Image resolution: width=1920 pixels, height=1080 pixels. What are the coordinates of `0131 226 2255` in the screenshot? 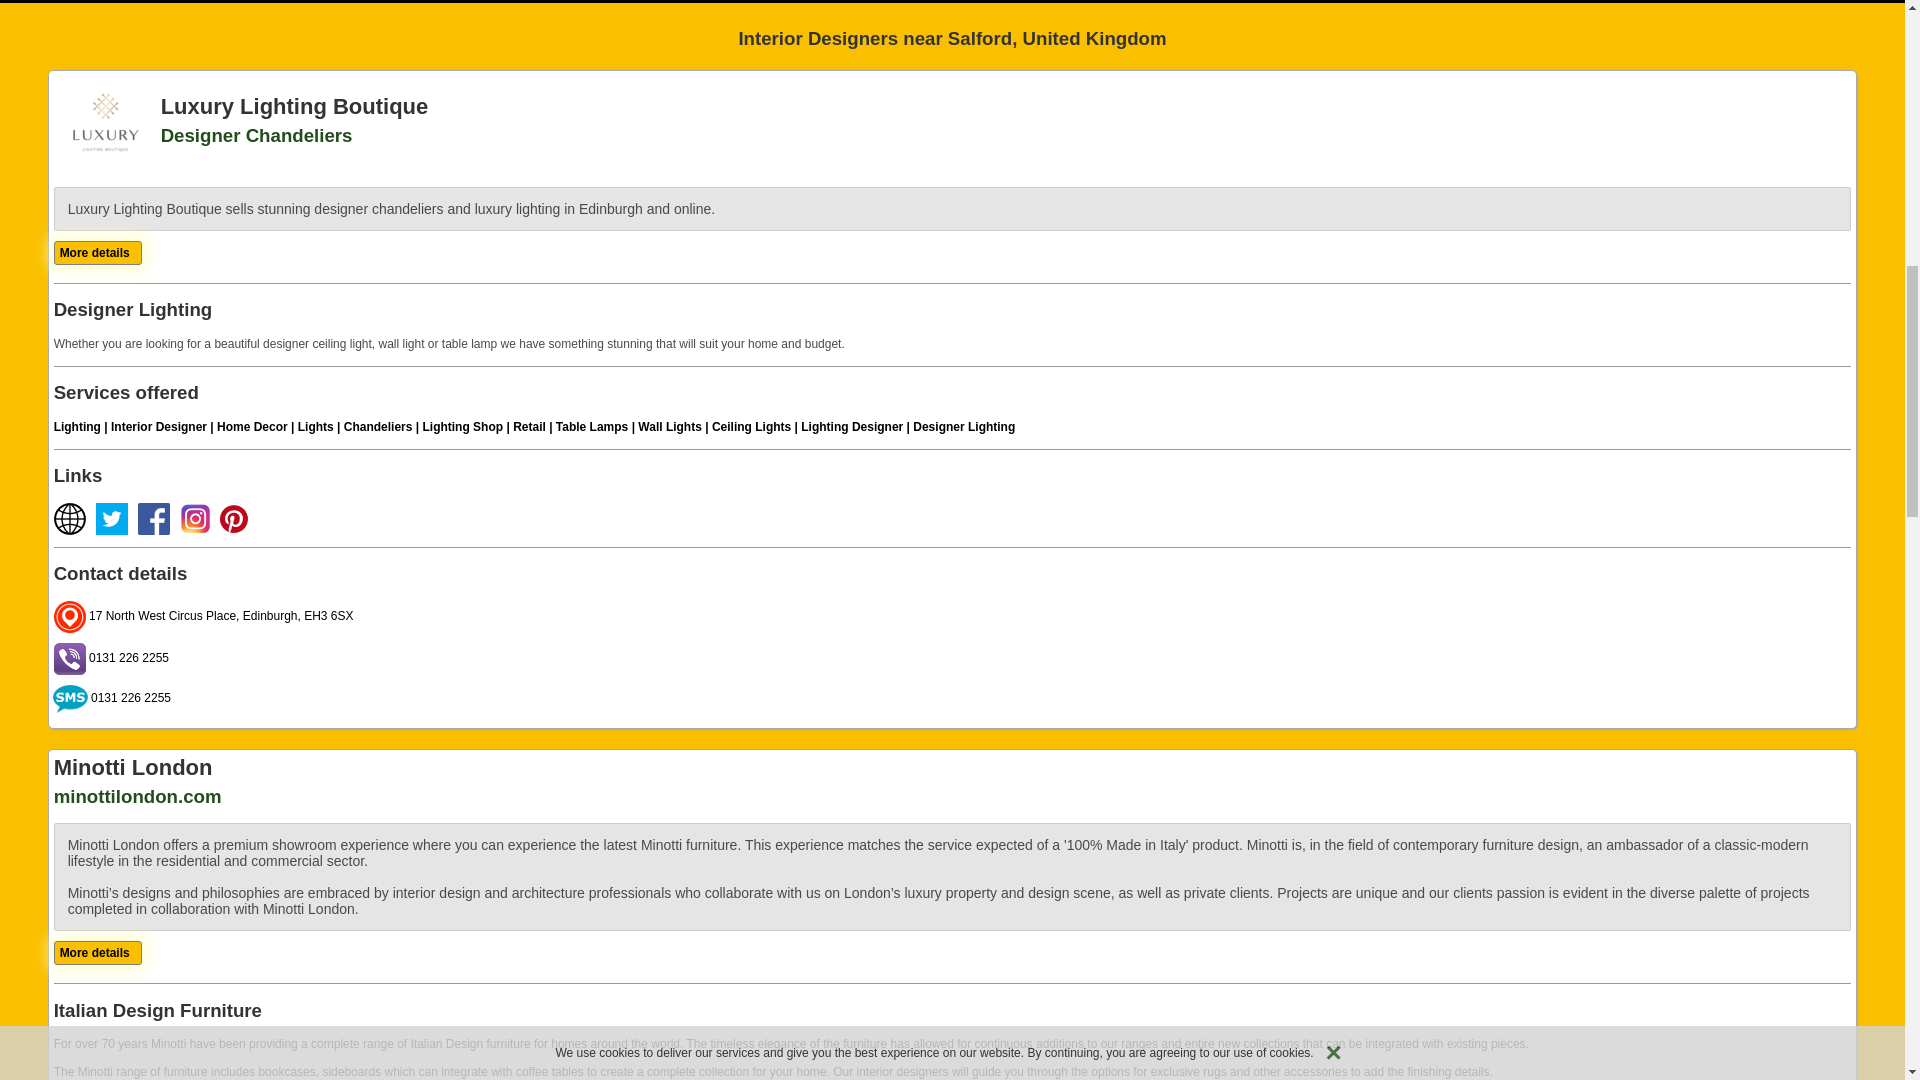 It's located at (110, 658).